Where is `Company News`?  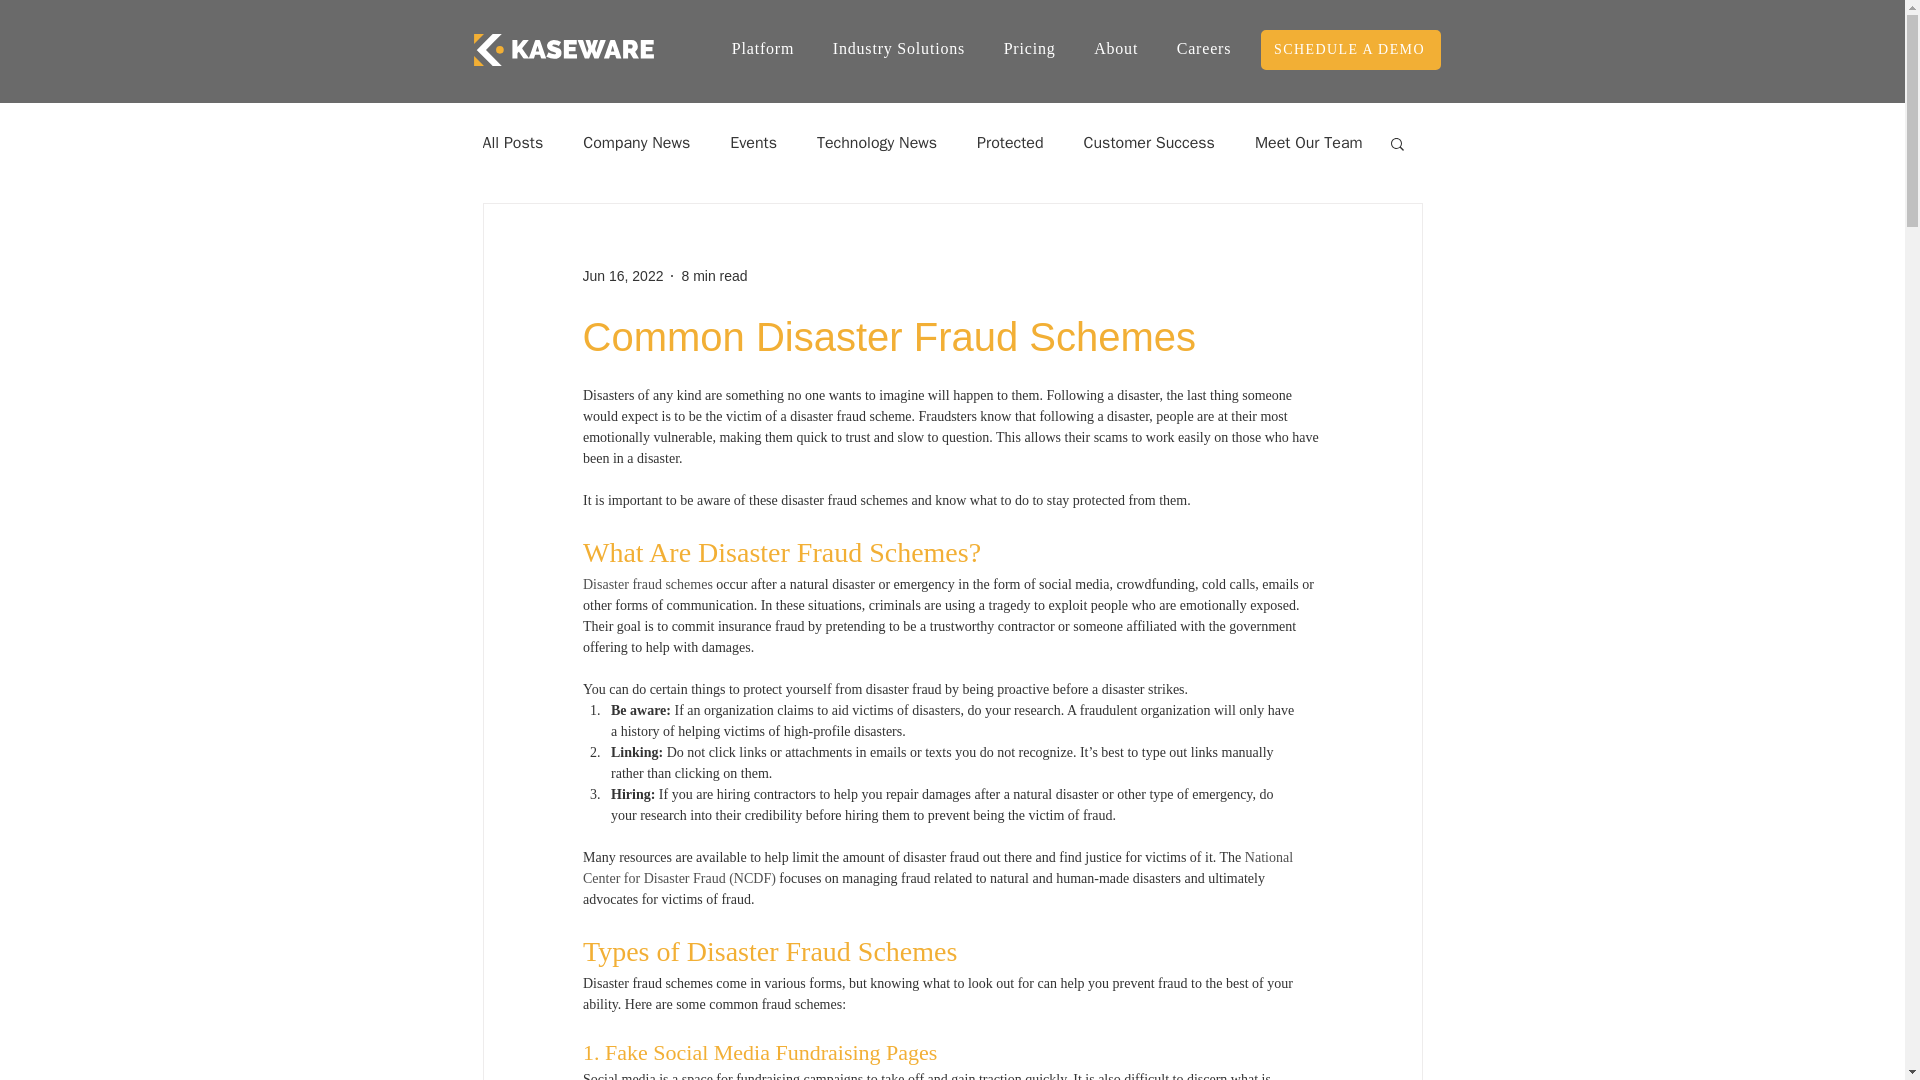
Company News is located at coordinates (636, 142).